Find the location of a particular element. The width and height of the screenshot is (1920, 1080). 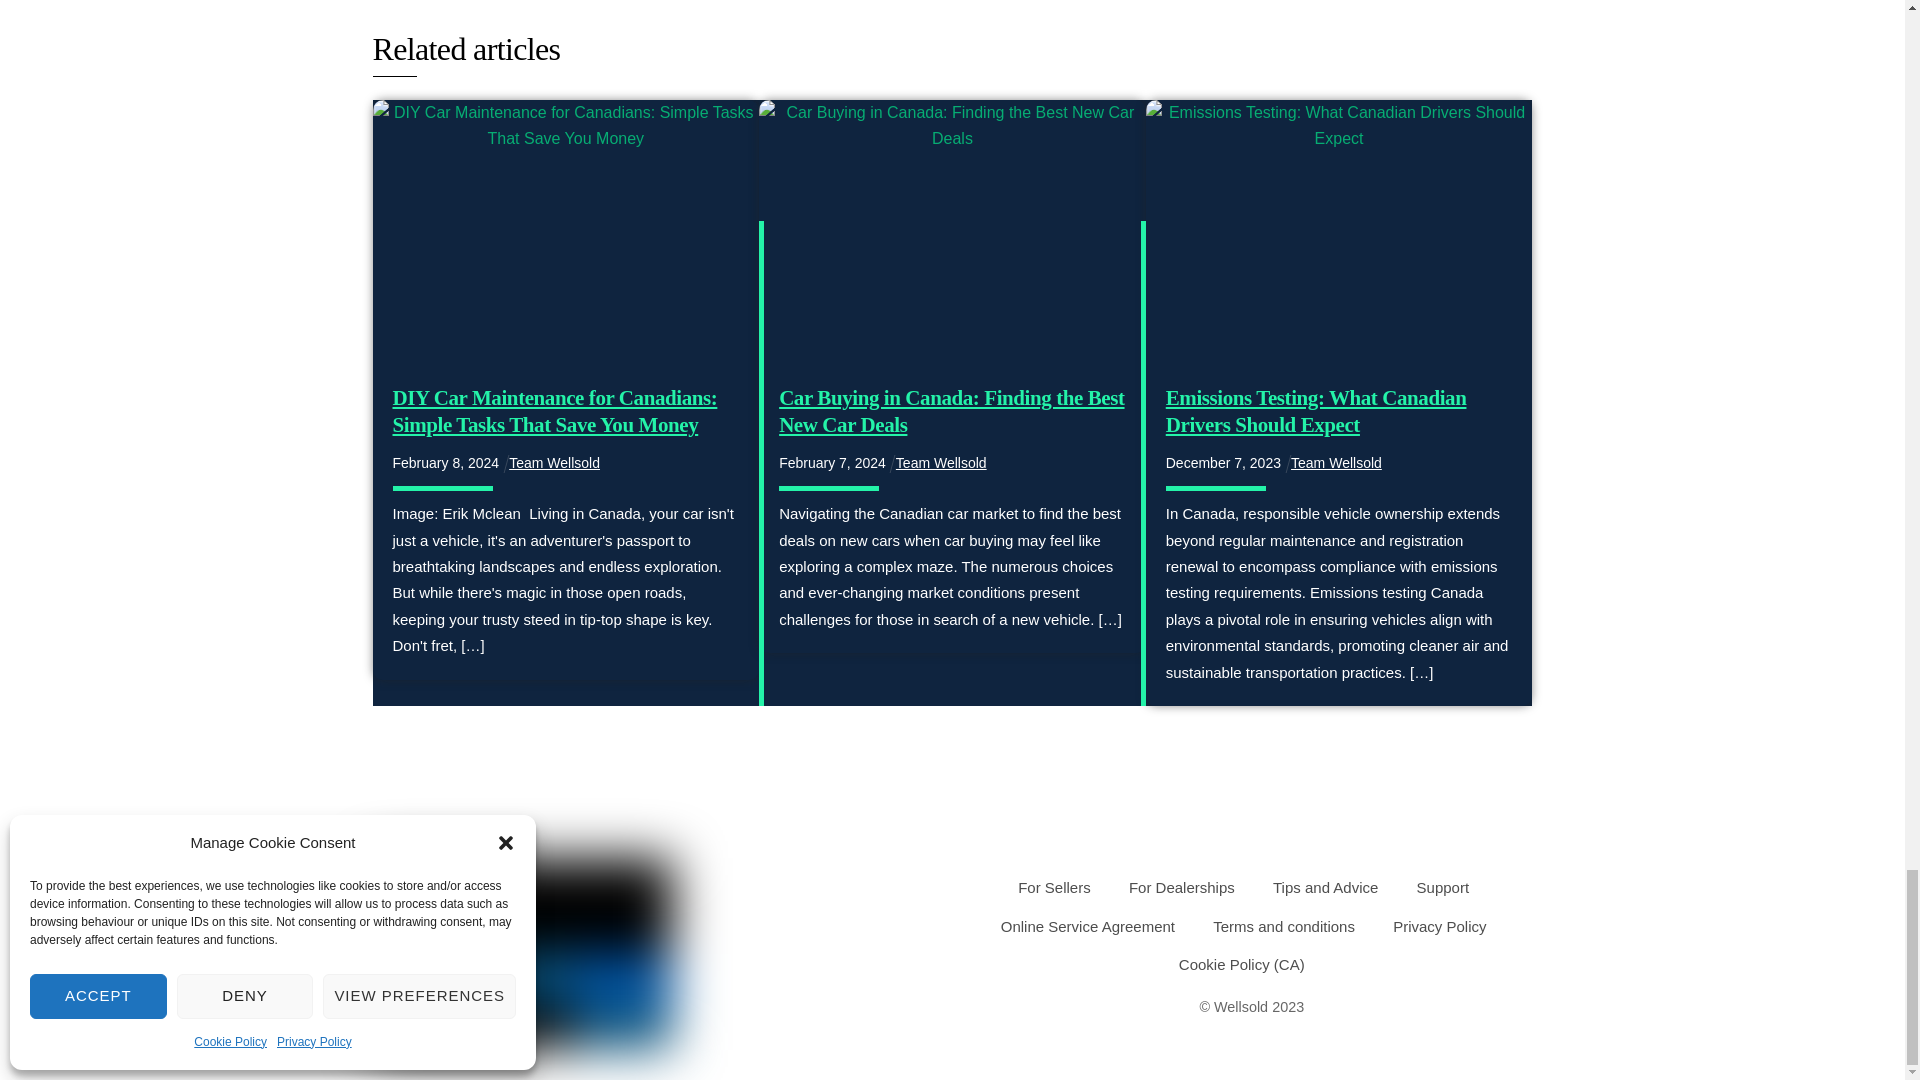

Team Wellsold is located at coordinates (1336, 462).